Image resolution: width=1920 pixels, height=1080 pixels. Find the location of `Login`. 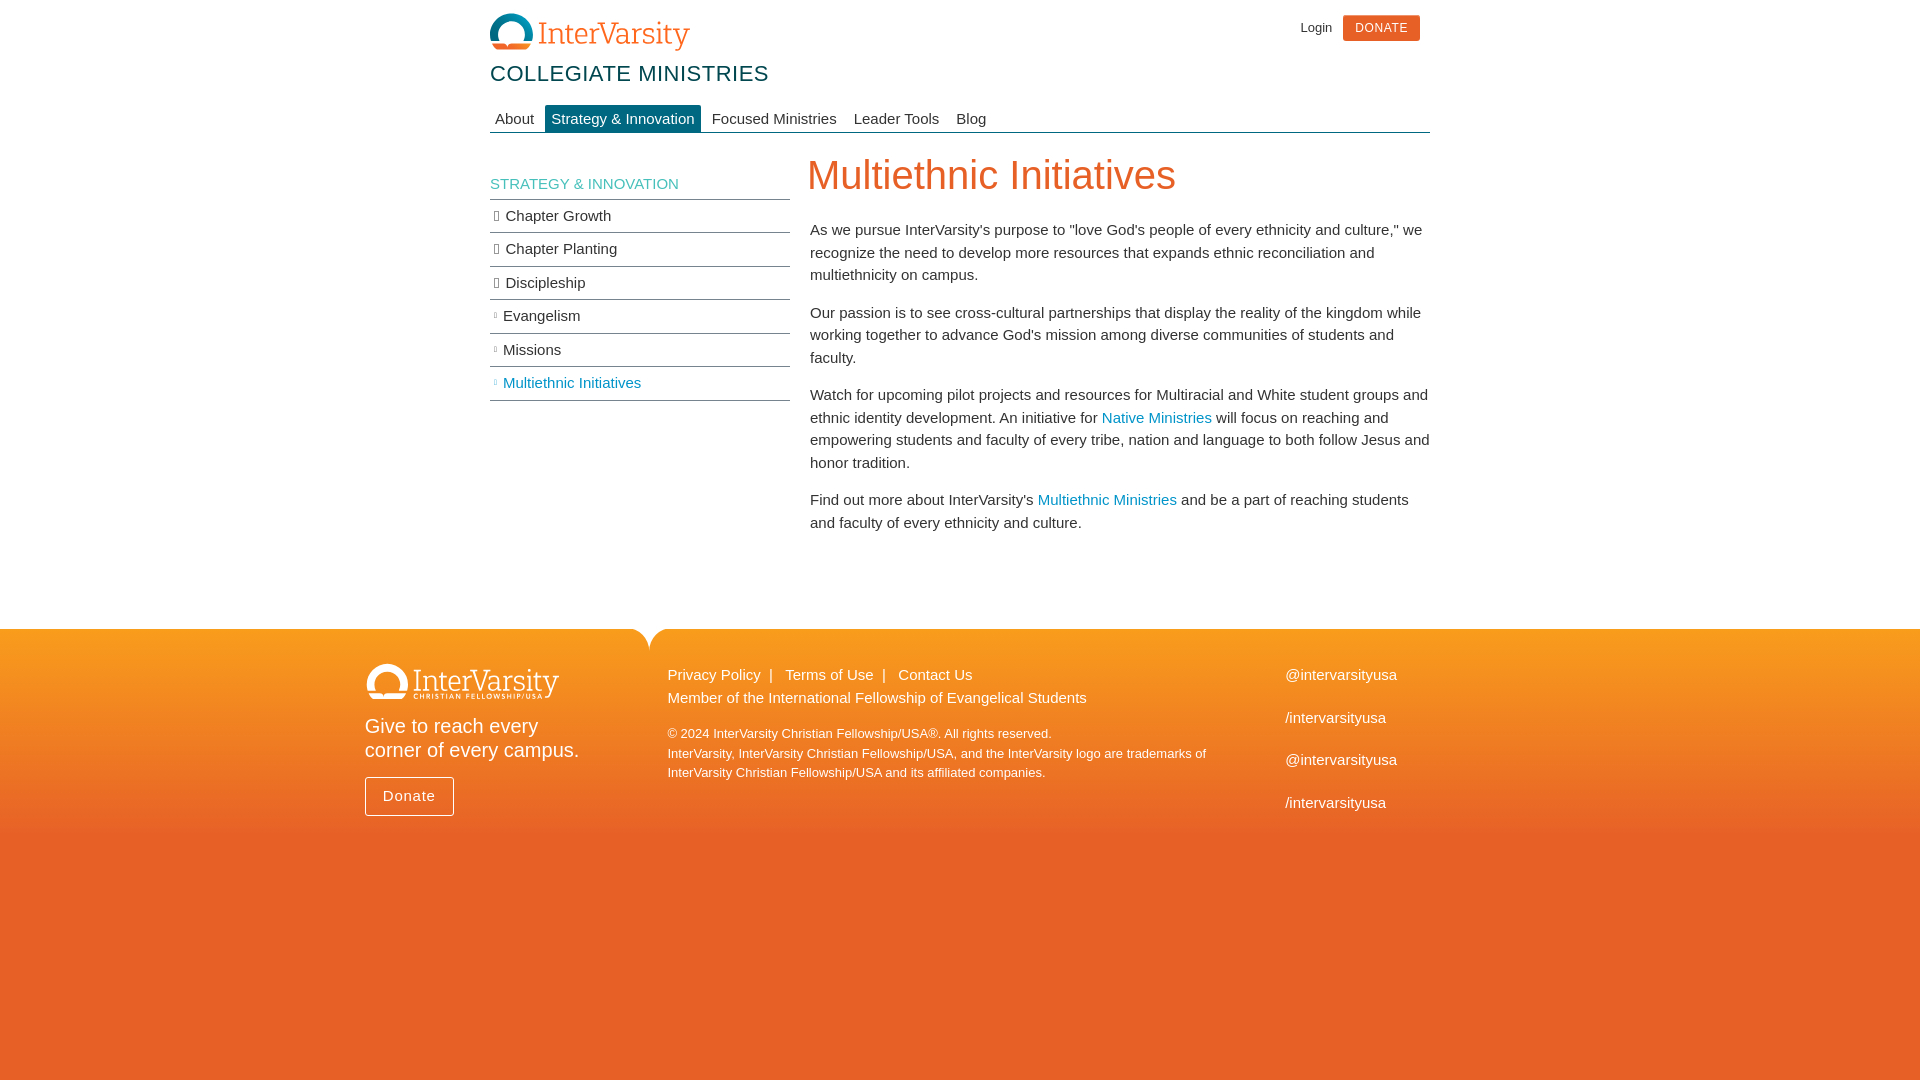

Login is located at coordinates (1316, 26).